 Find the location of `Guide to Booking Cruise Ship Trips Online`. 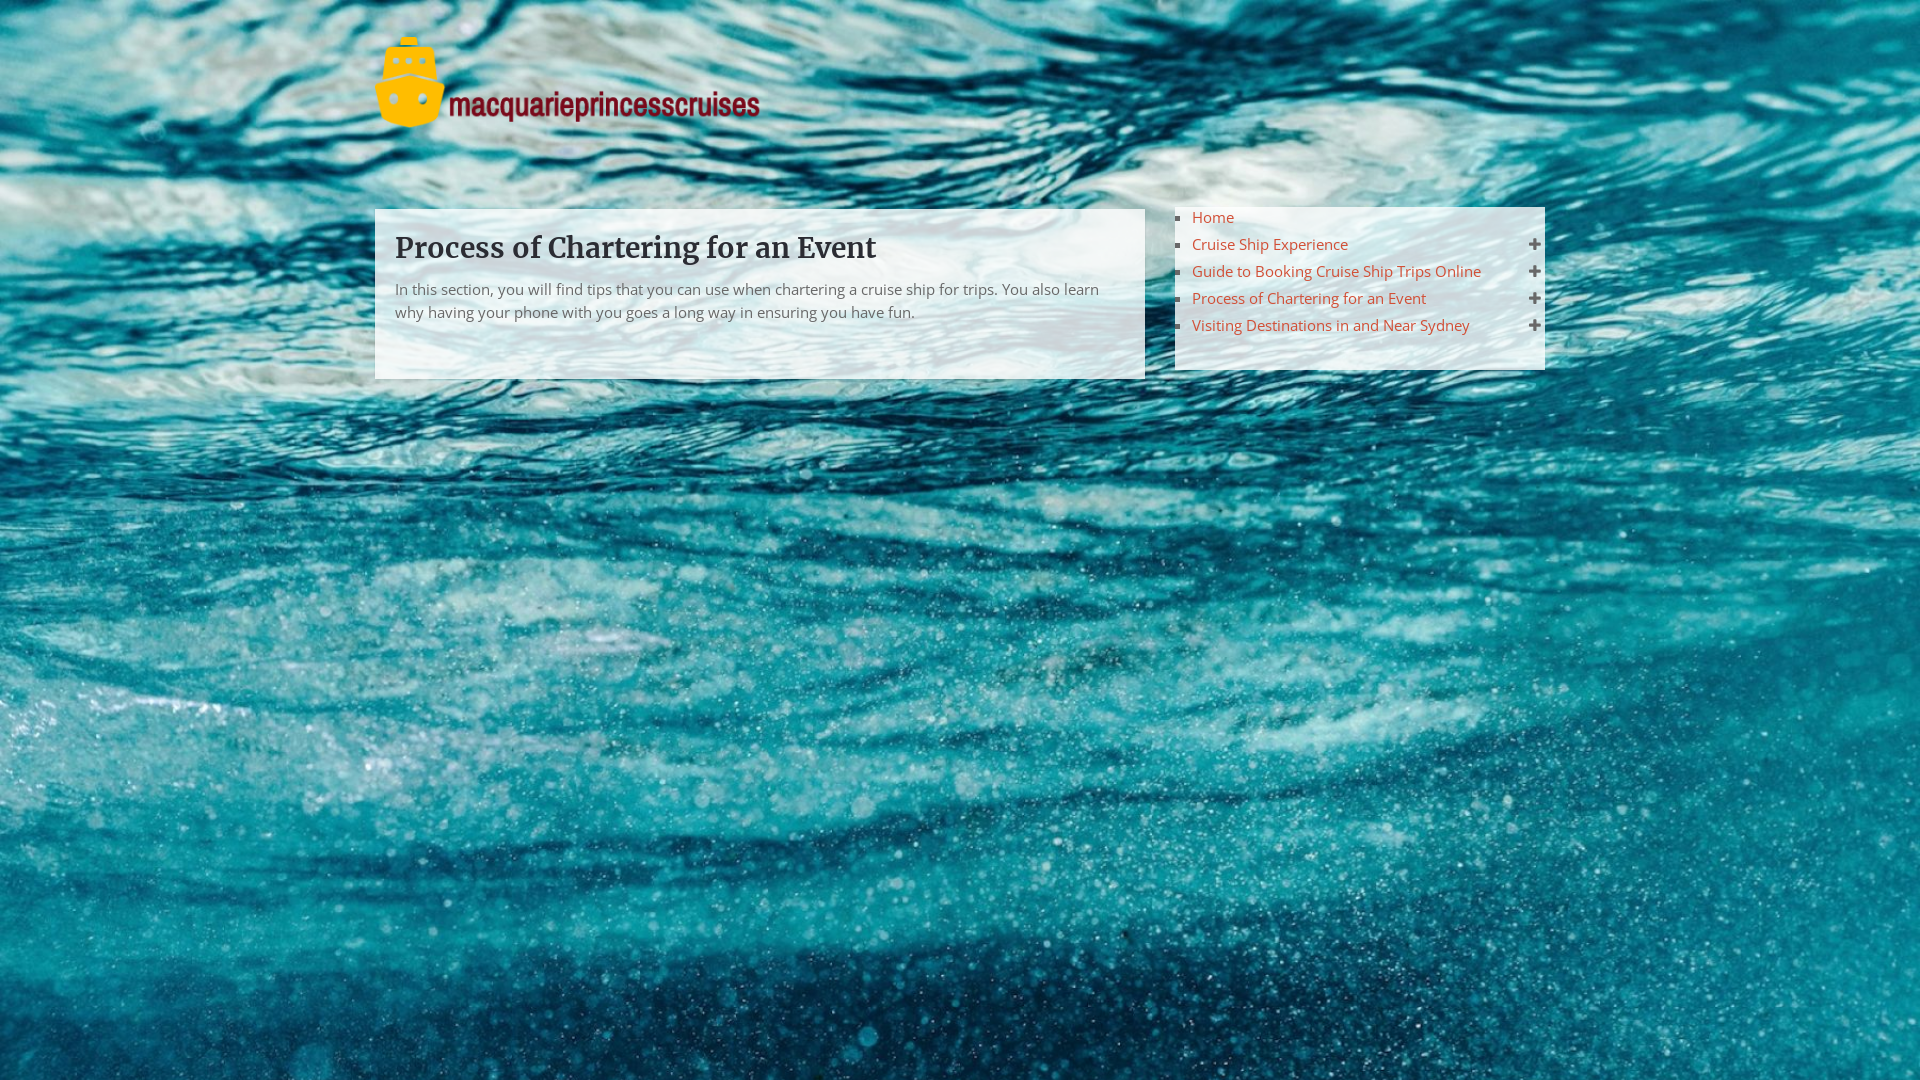

Guide to Booking Cruise Ship Trips Online is located at coordinates (1336, 271).